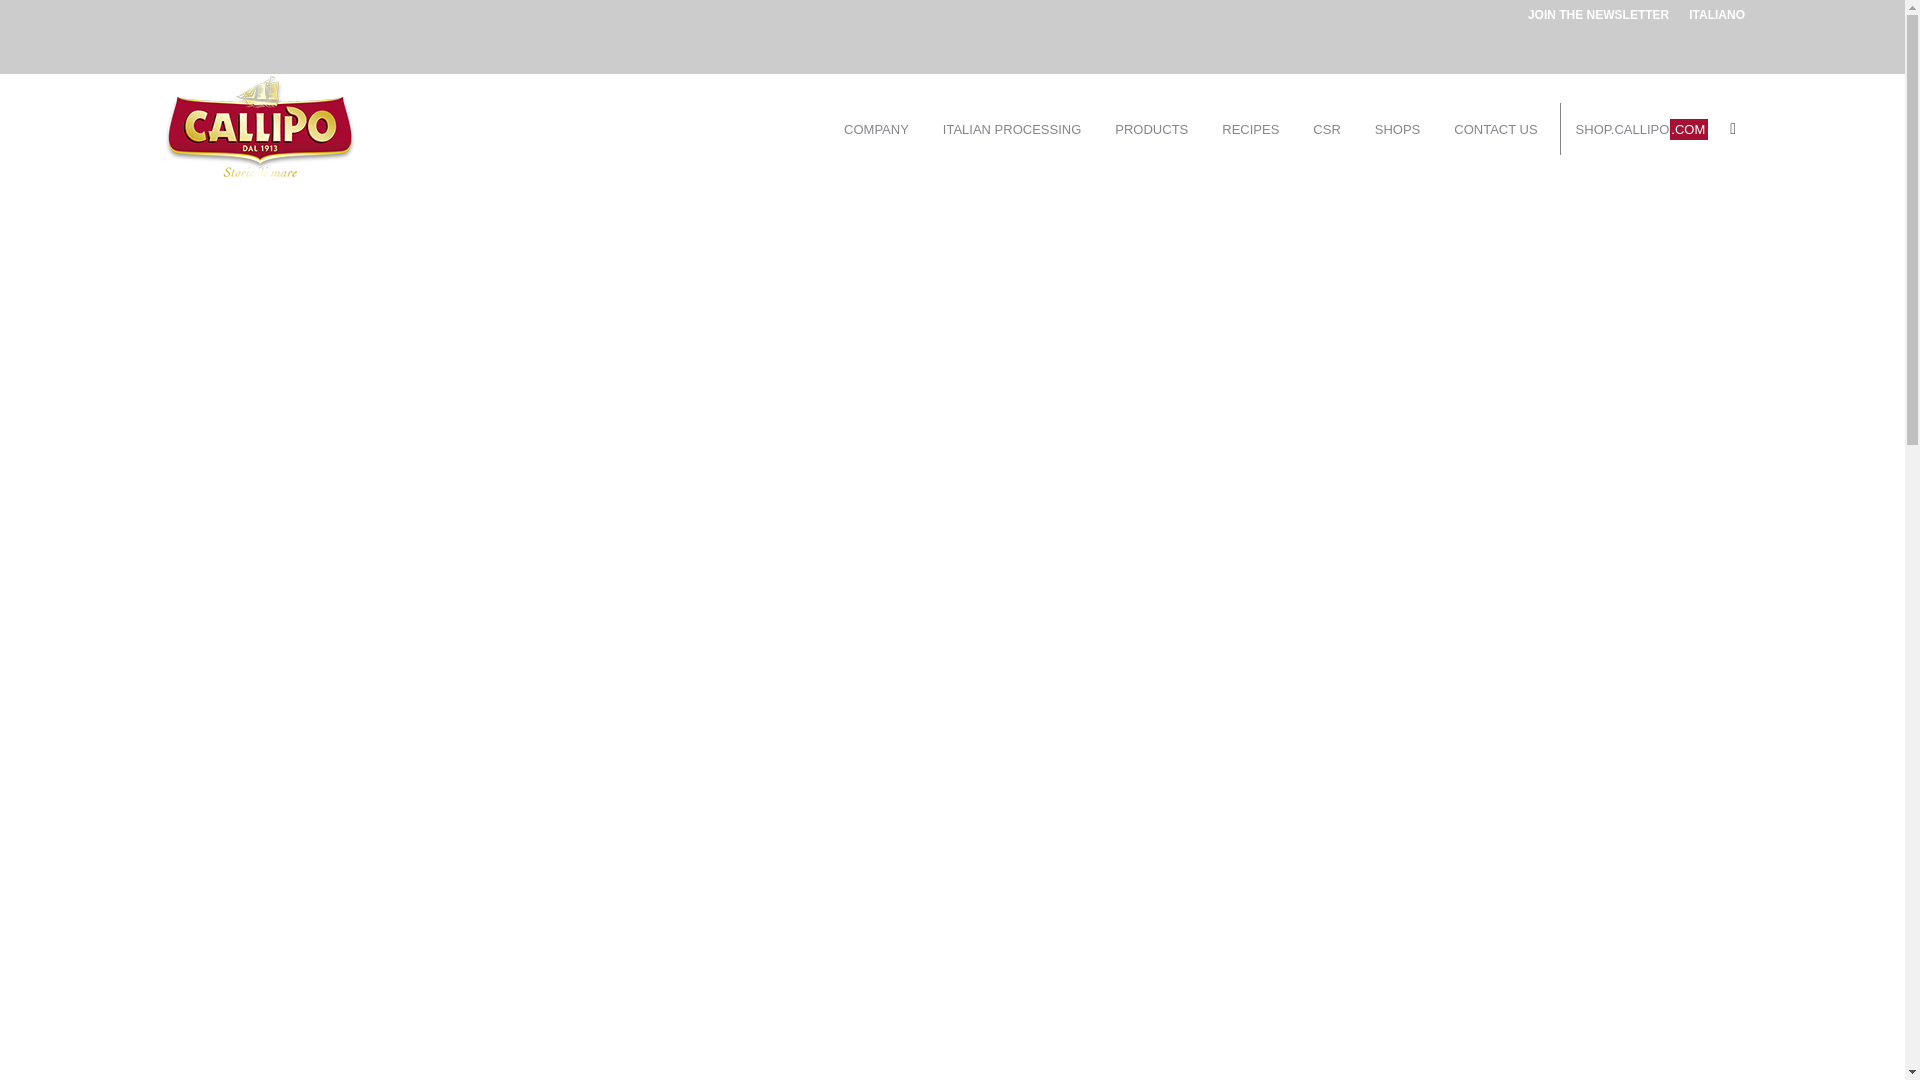 This screenshot has height=1080, width=1920. What do you see at coordinates (876, 128) in the screenshot?
I see `COMPANY` at bounding box center [876, 128].